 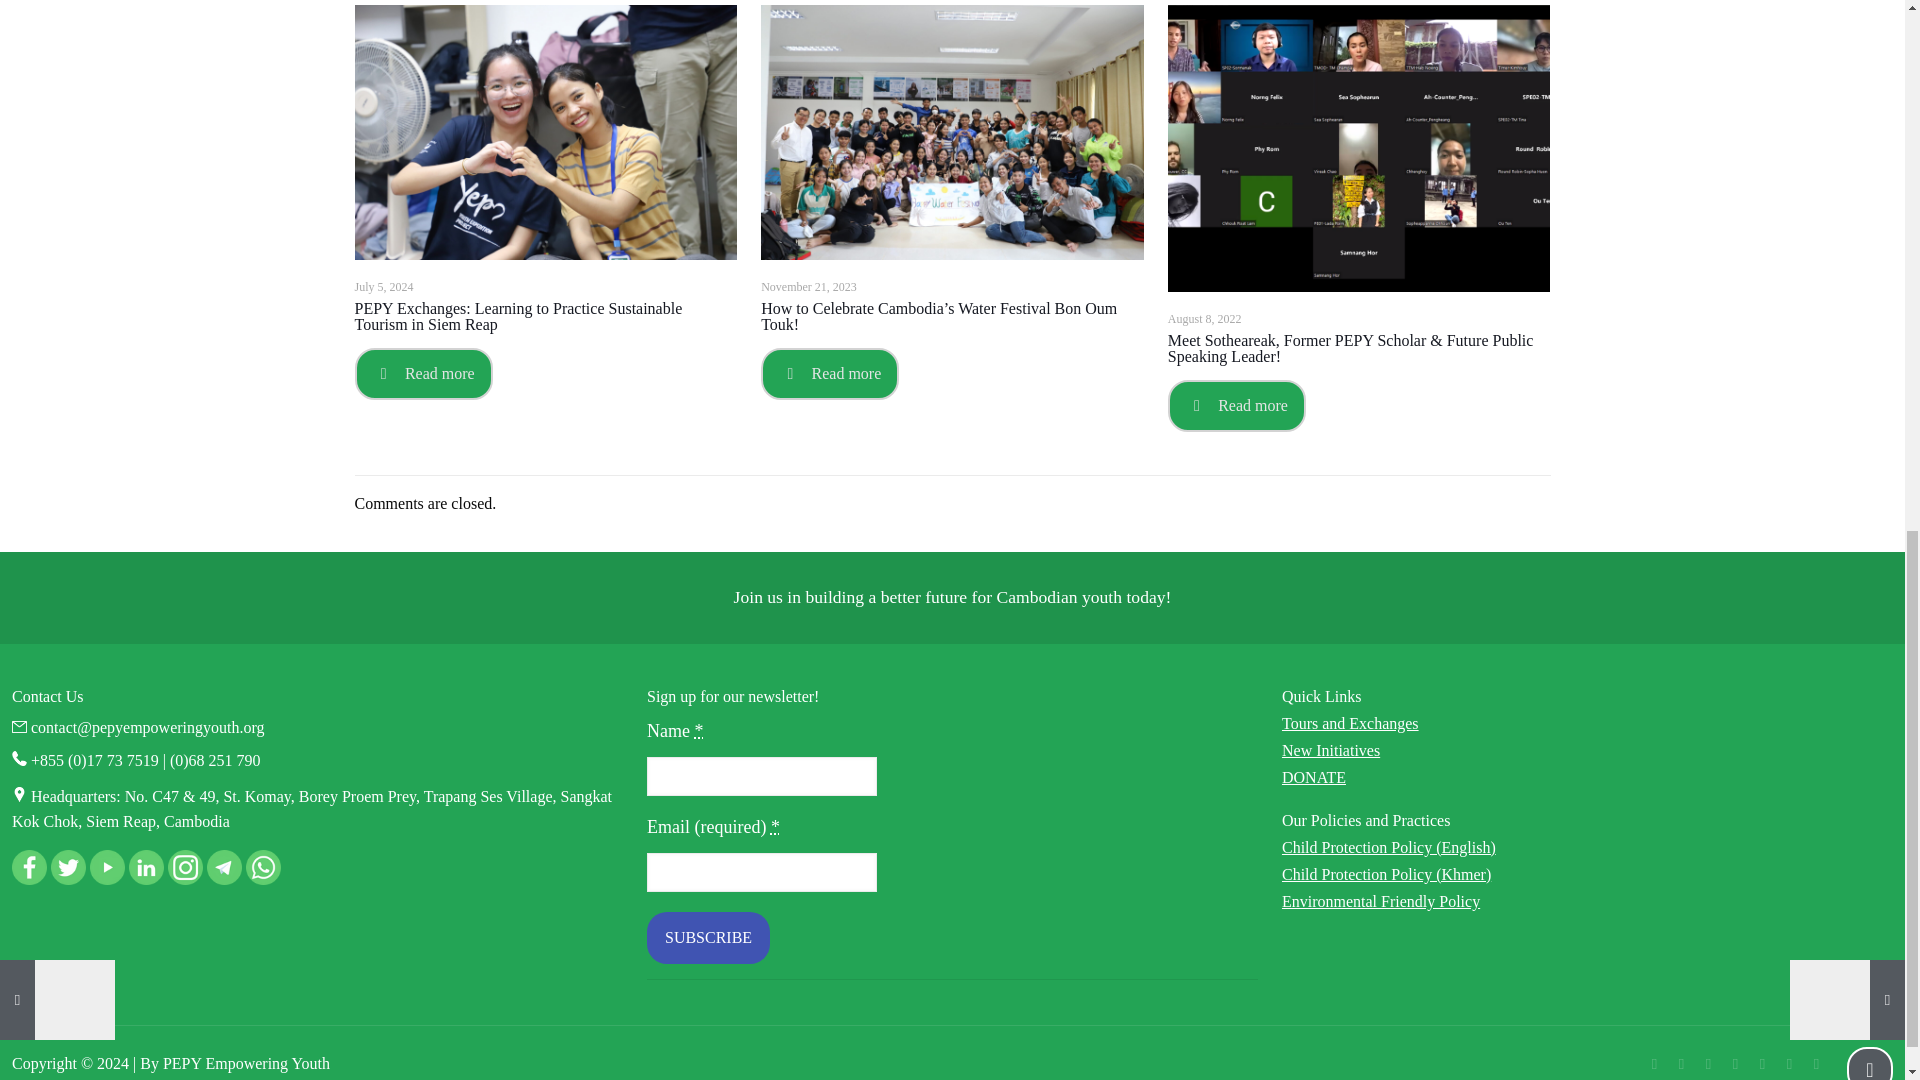 I want to click on SUBSCRIBE, so click(x=708, y=938).